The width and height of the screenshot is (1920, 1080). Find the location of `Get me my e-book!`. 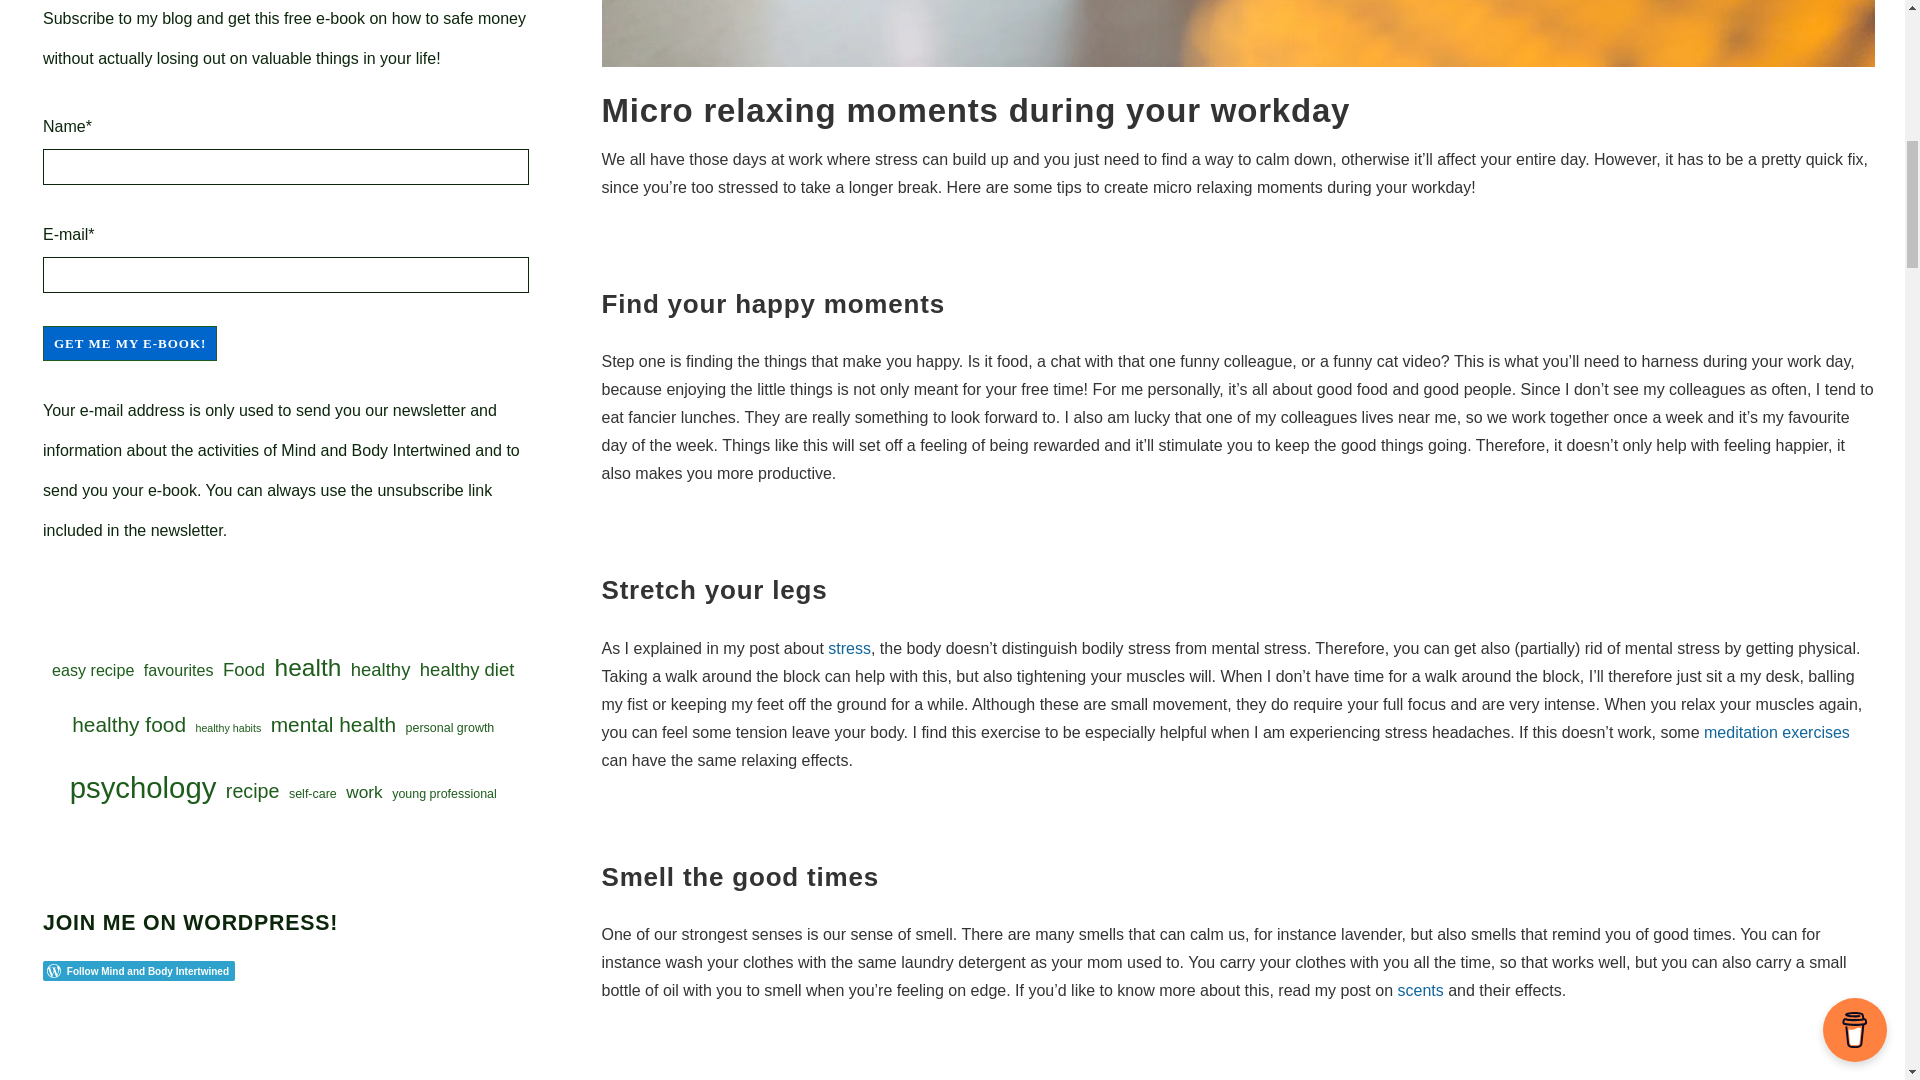

Get me my e-book! is located at coordinates (129, 343).